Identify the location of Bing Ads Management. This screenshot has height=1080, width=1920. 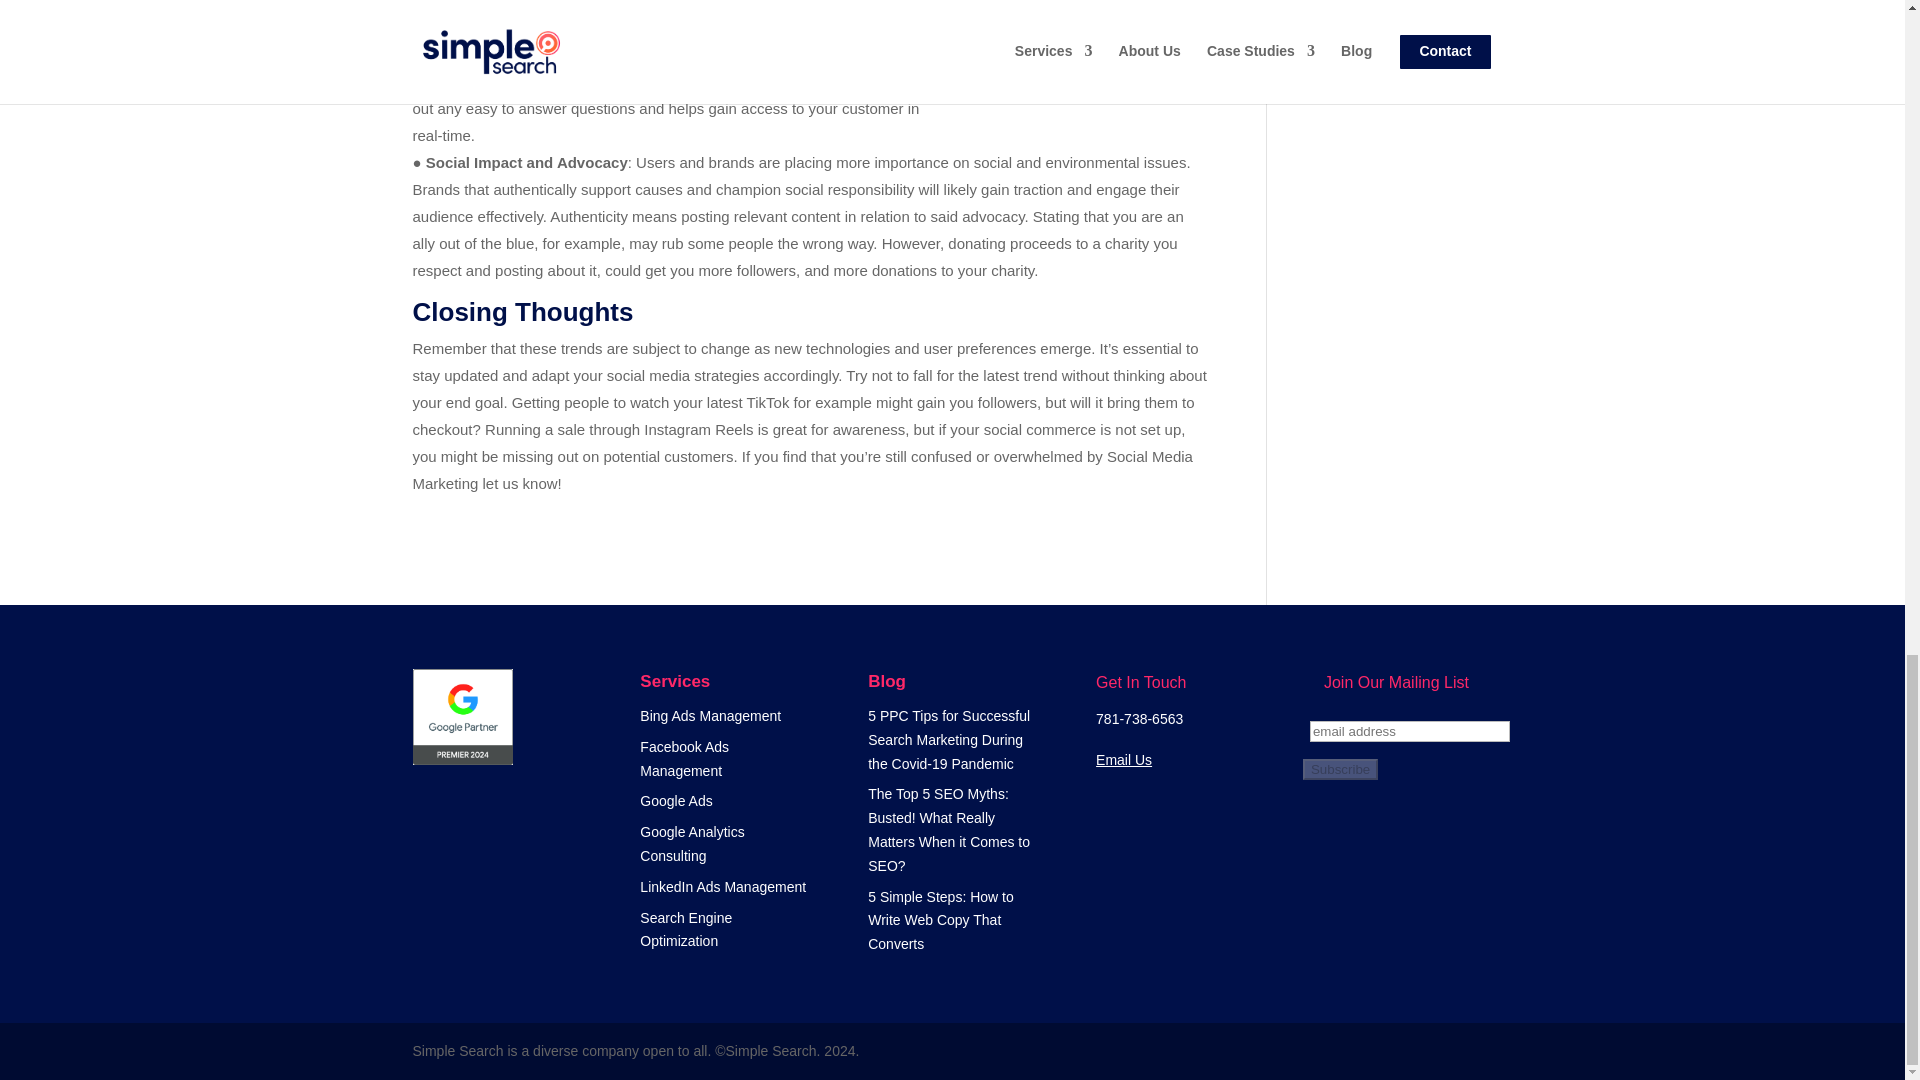
(710, 716).